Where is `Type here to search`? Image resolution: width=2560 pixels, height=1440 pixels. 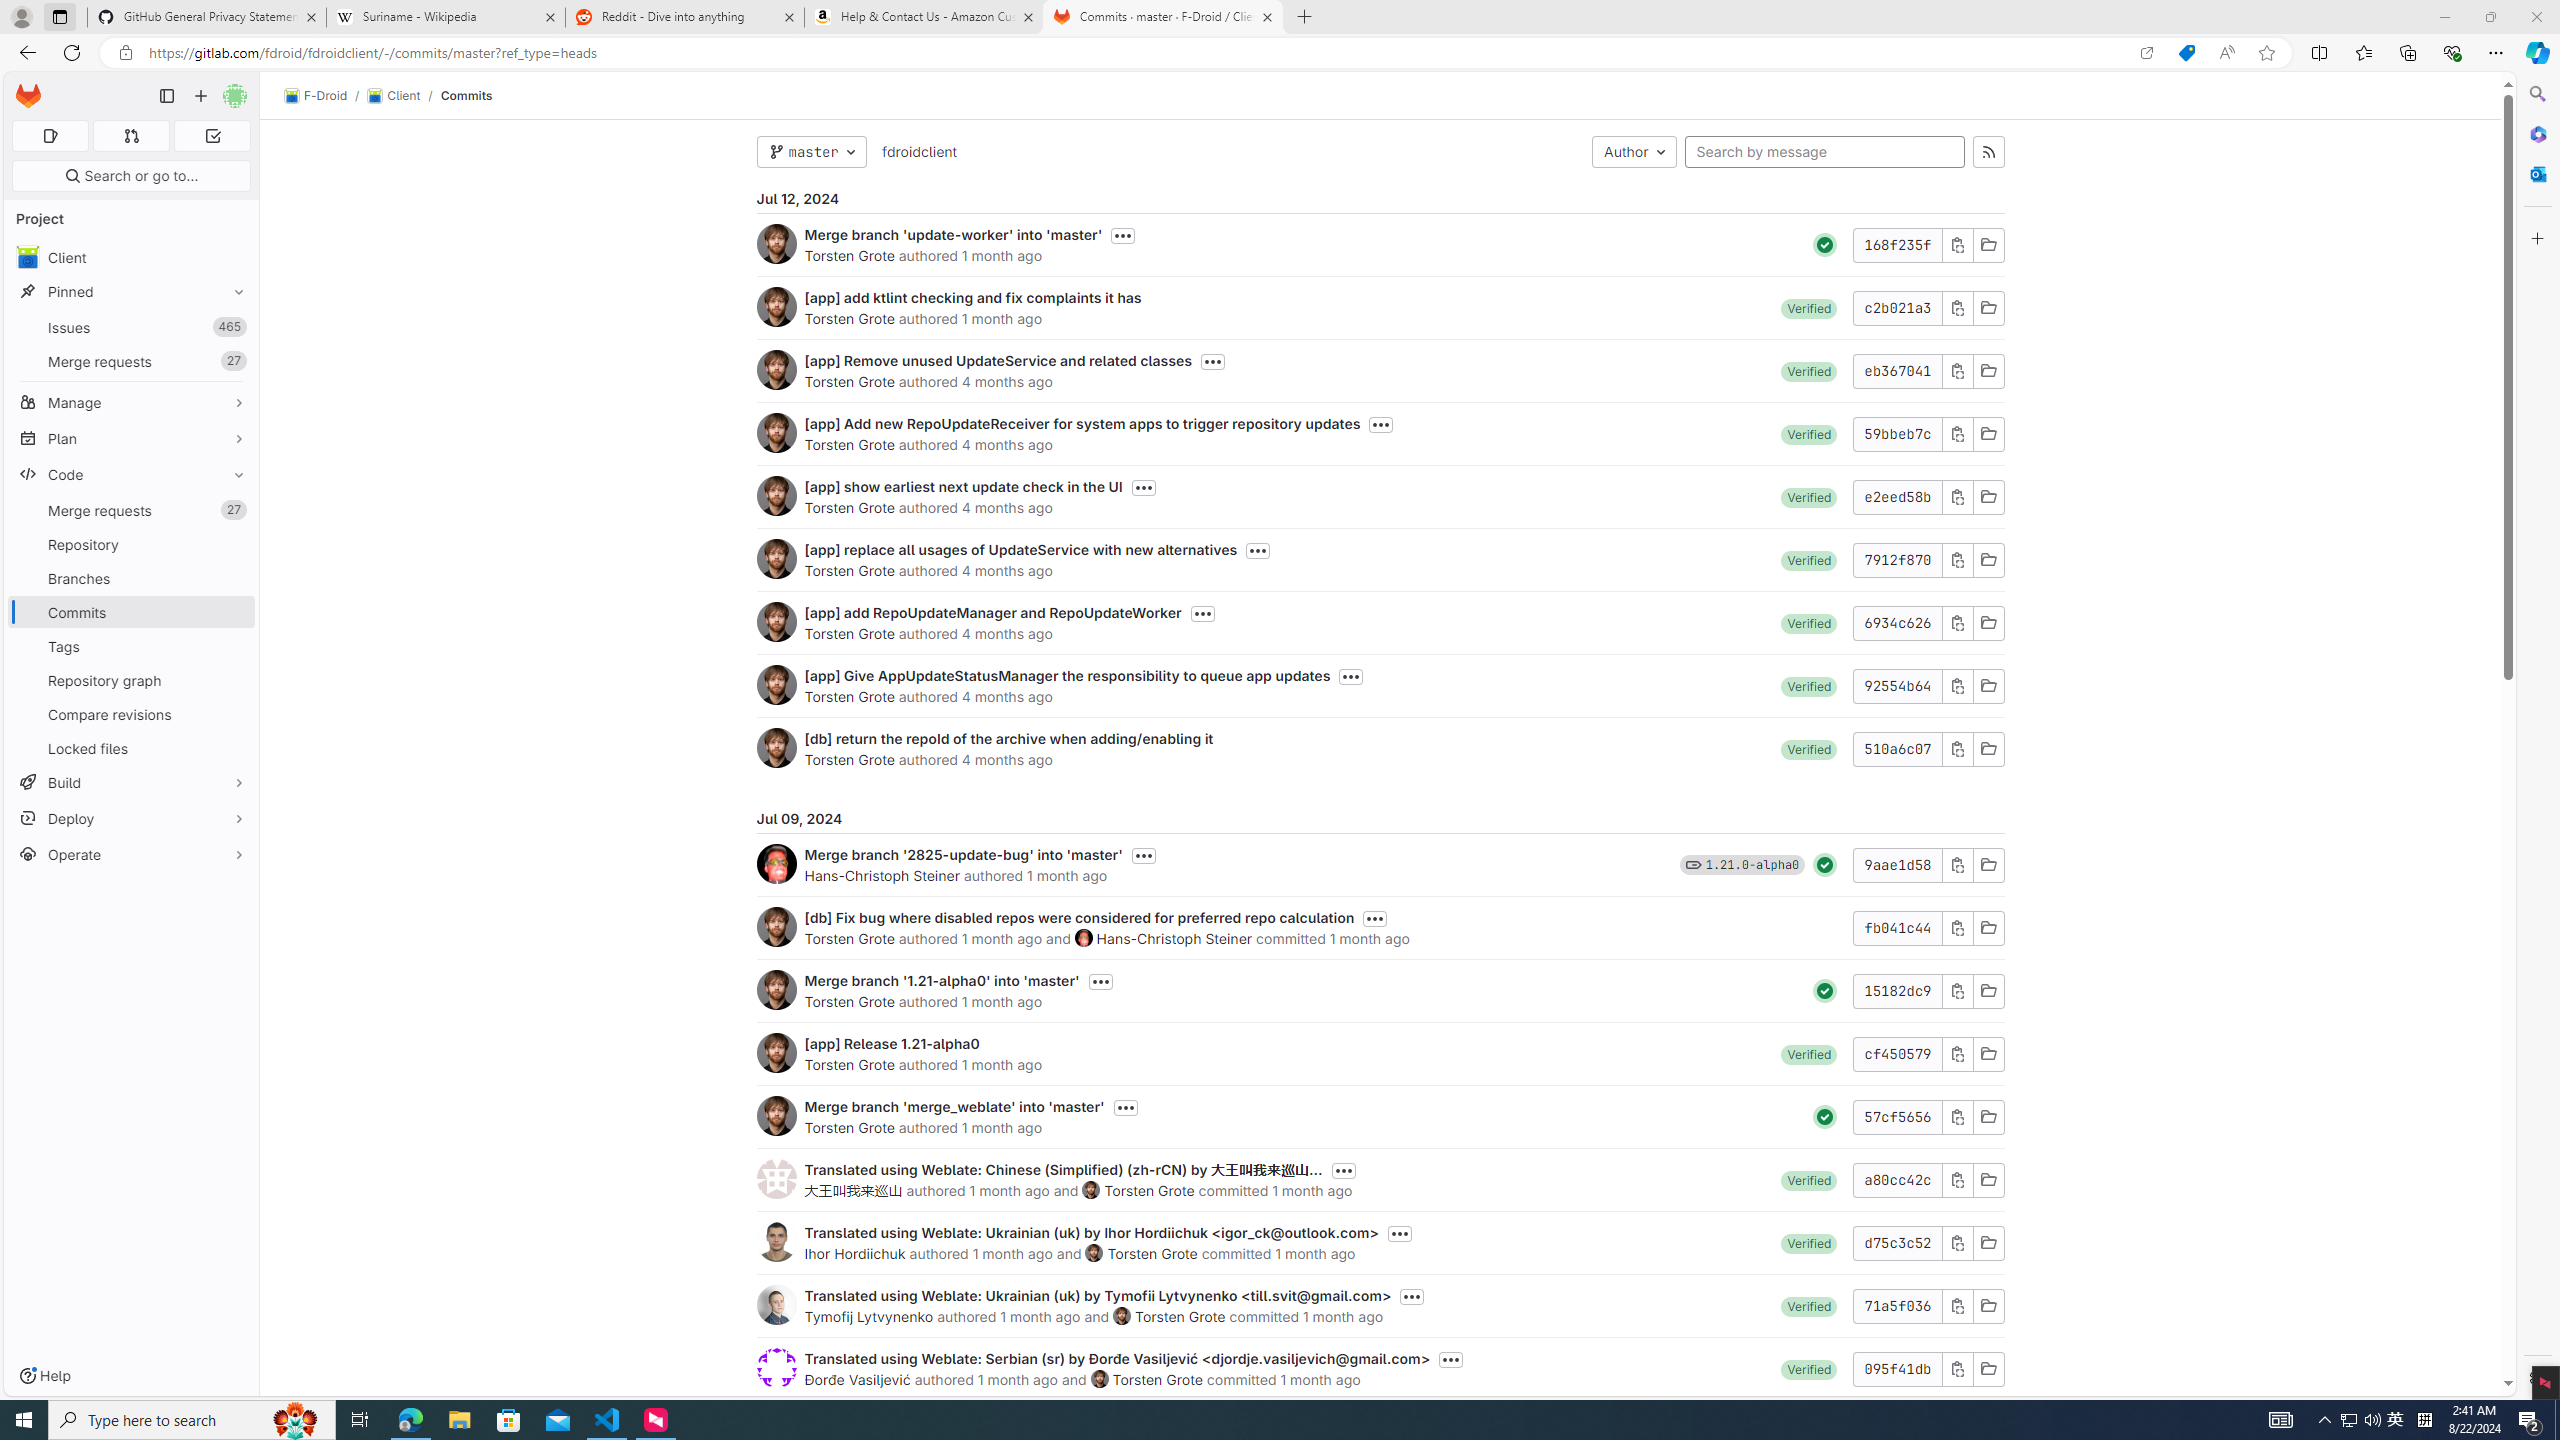
Type here to search is located at coordinates (192, 1420).